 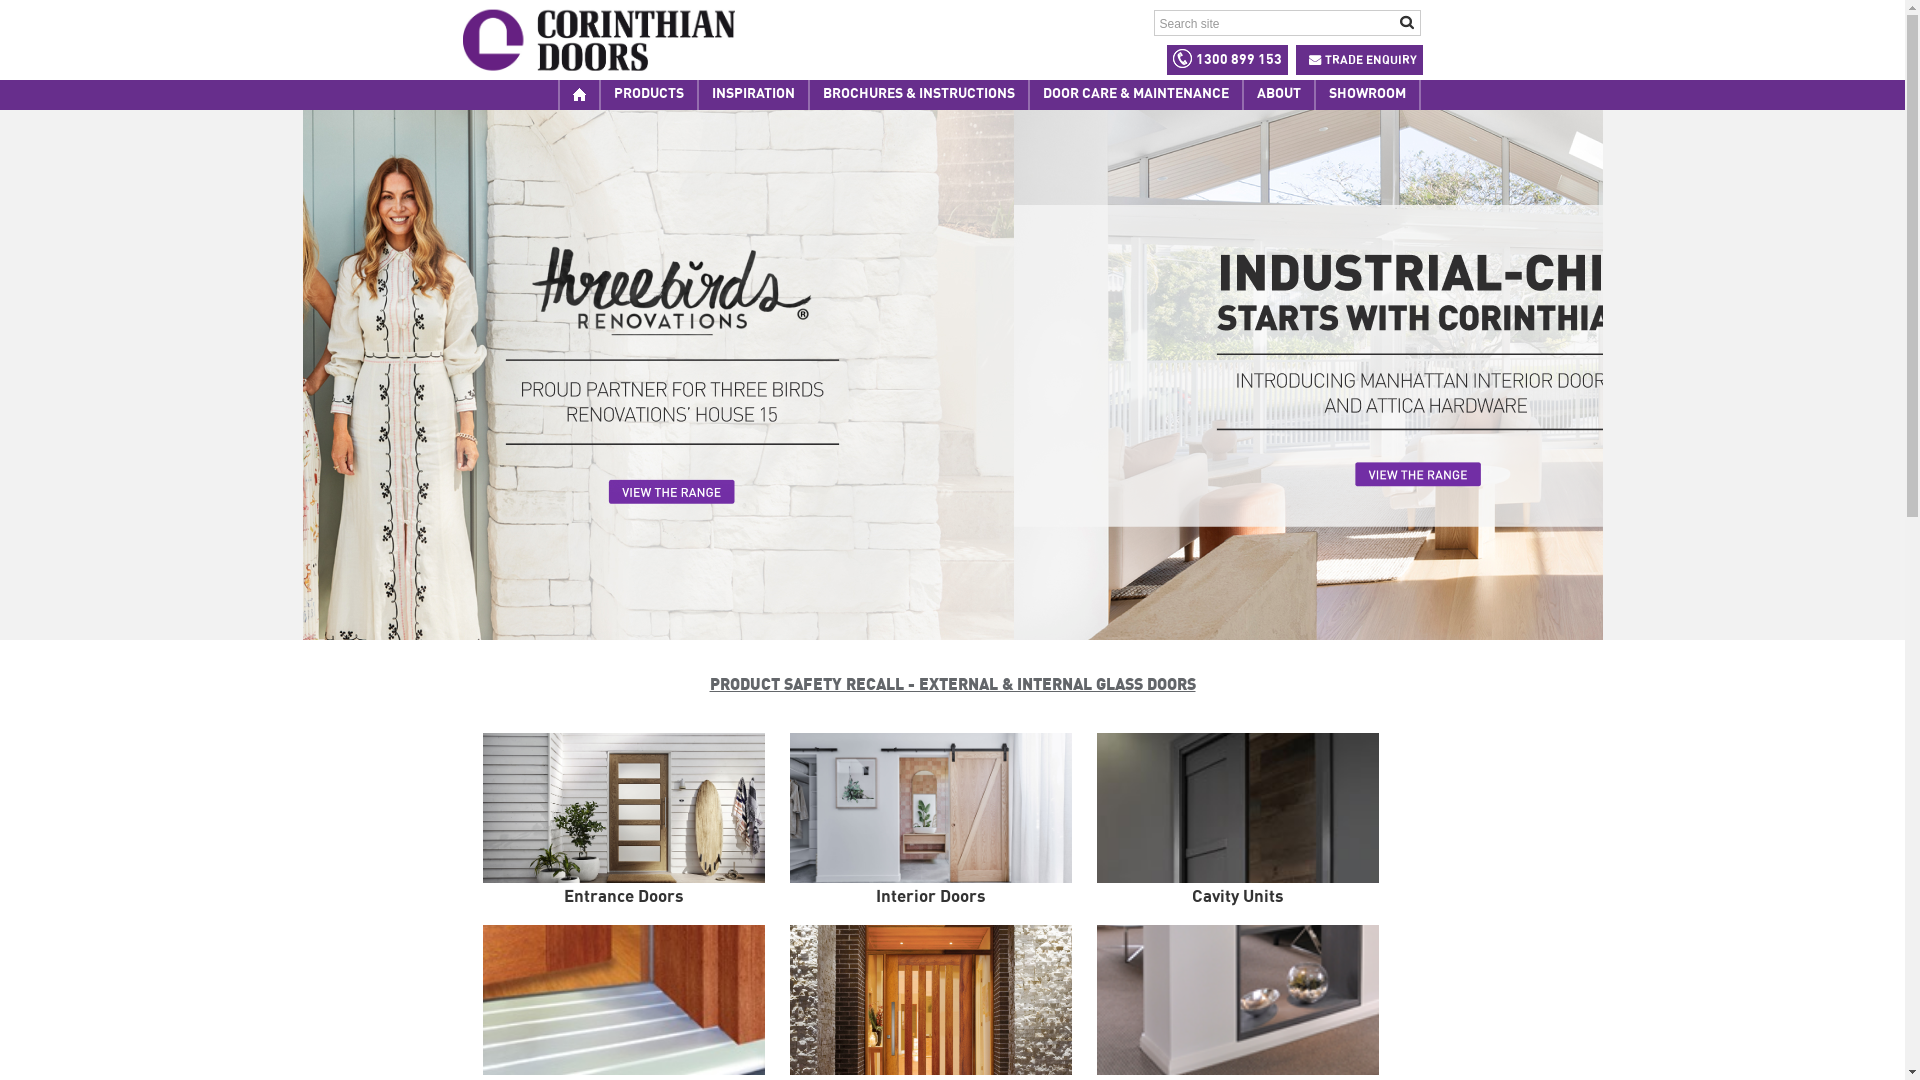 I want to click on BROCHURES & INSTRUCTIONS, so click(x=918, y=96).